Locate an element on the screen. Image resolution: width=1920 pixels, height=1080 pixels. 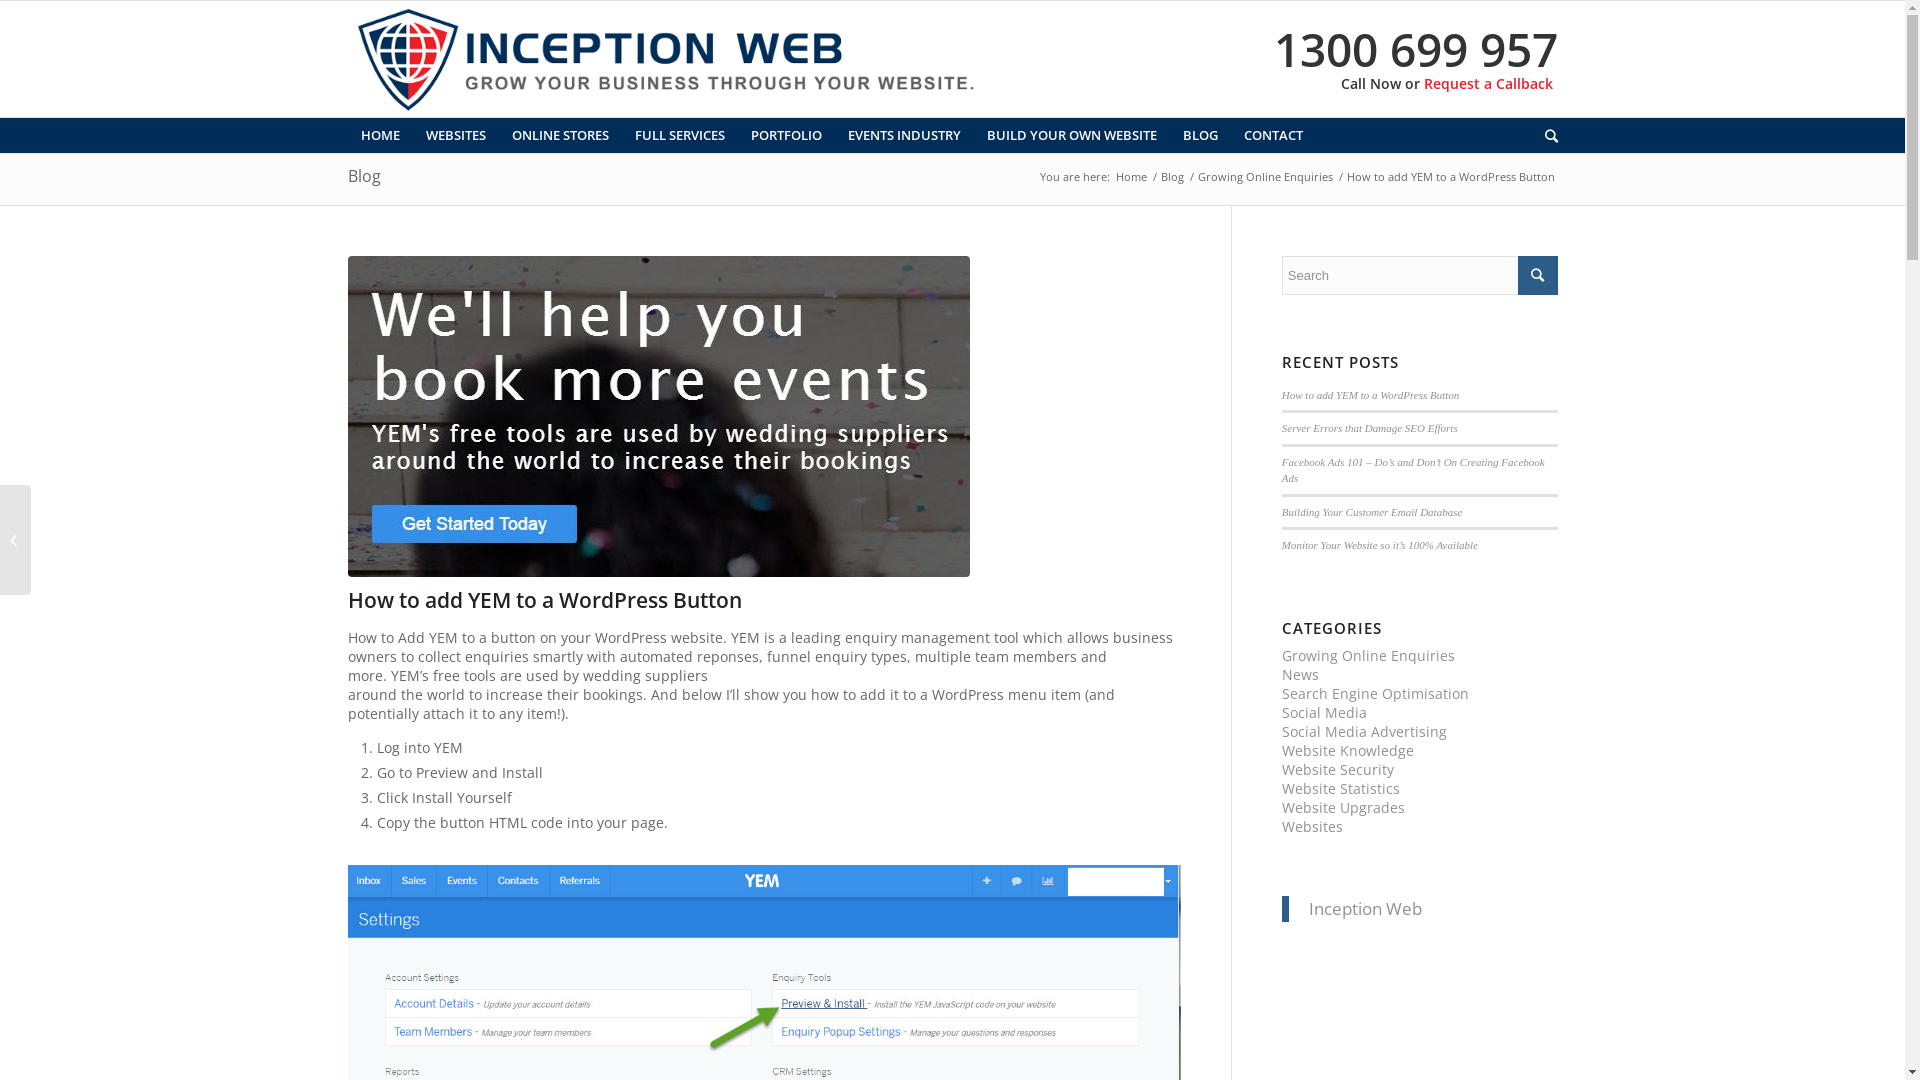
Server Errors that Damage SEO Efforts is located at coordinates (1370, 428).